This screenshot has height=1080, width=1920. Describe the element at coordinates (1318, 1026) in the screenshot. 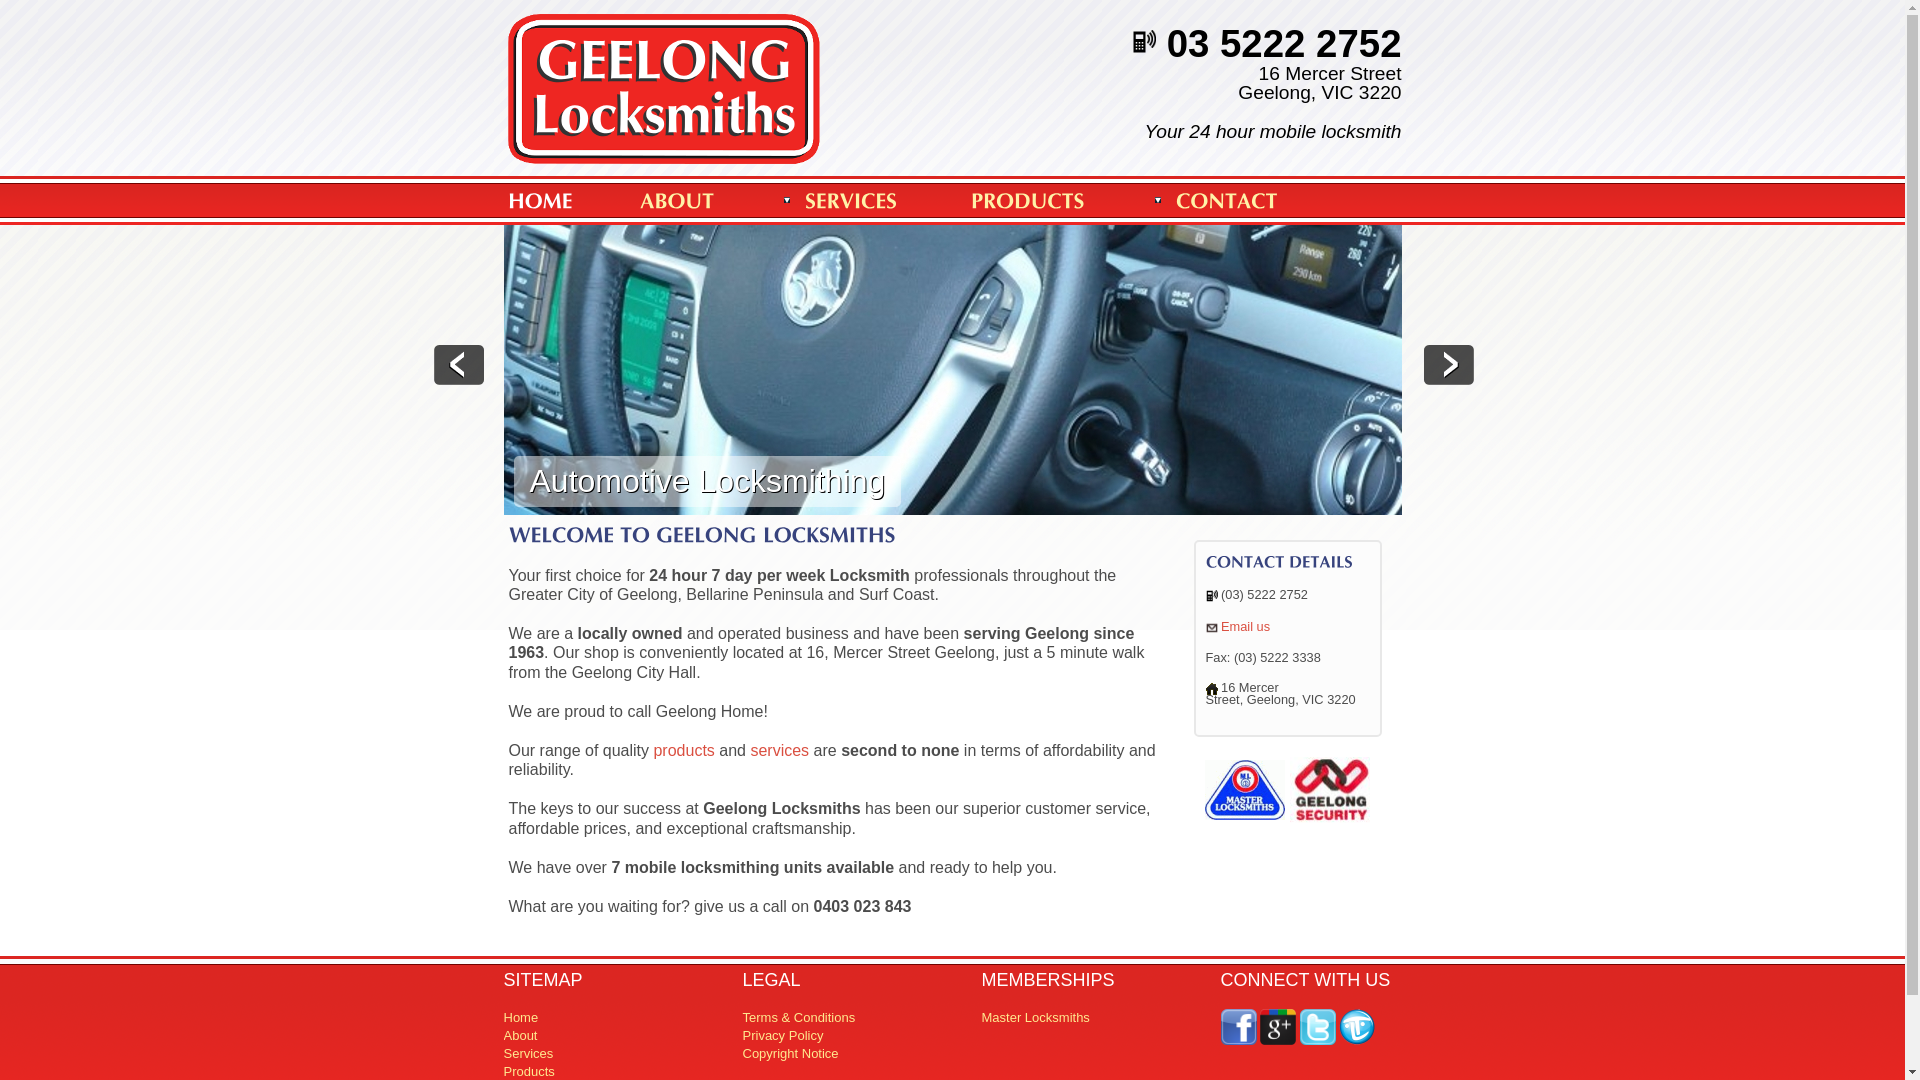

I see `Geelong Locksmiths - Twitter` at that location.